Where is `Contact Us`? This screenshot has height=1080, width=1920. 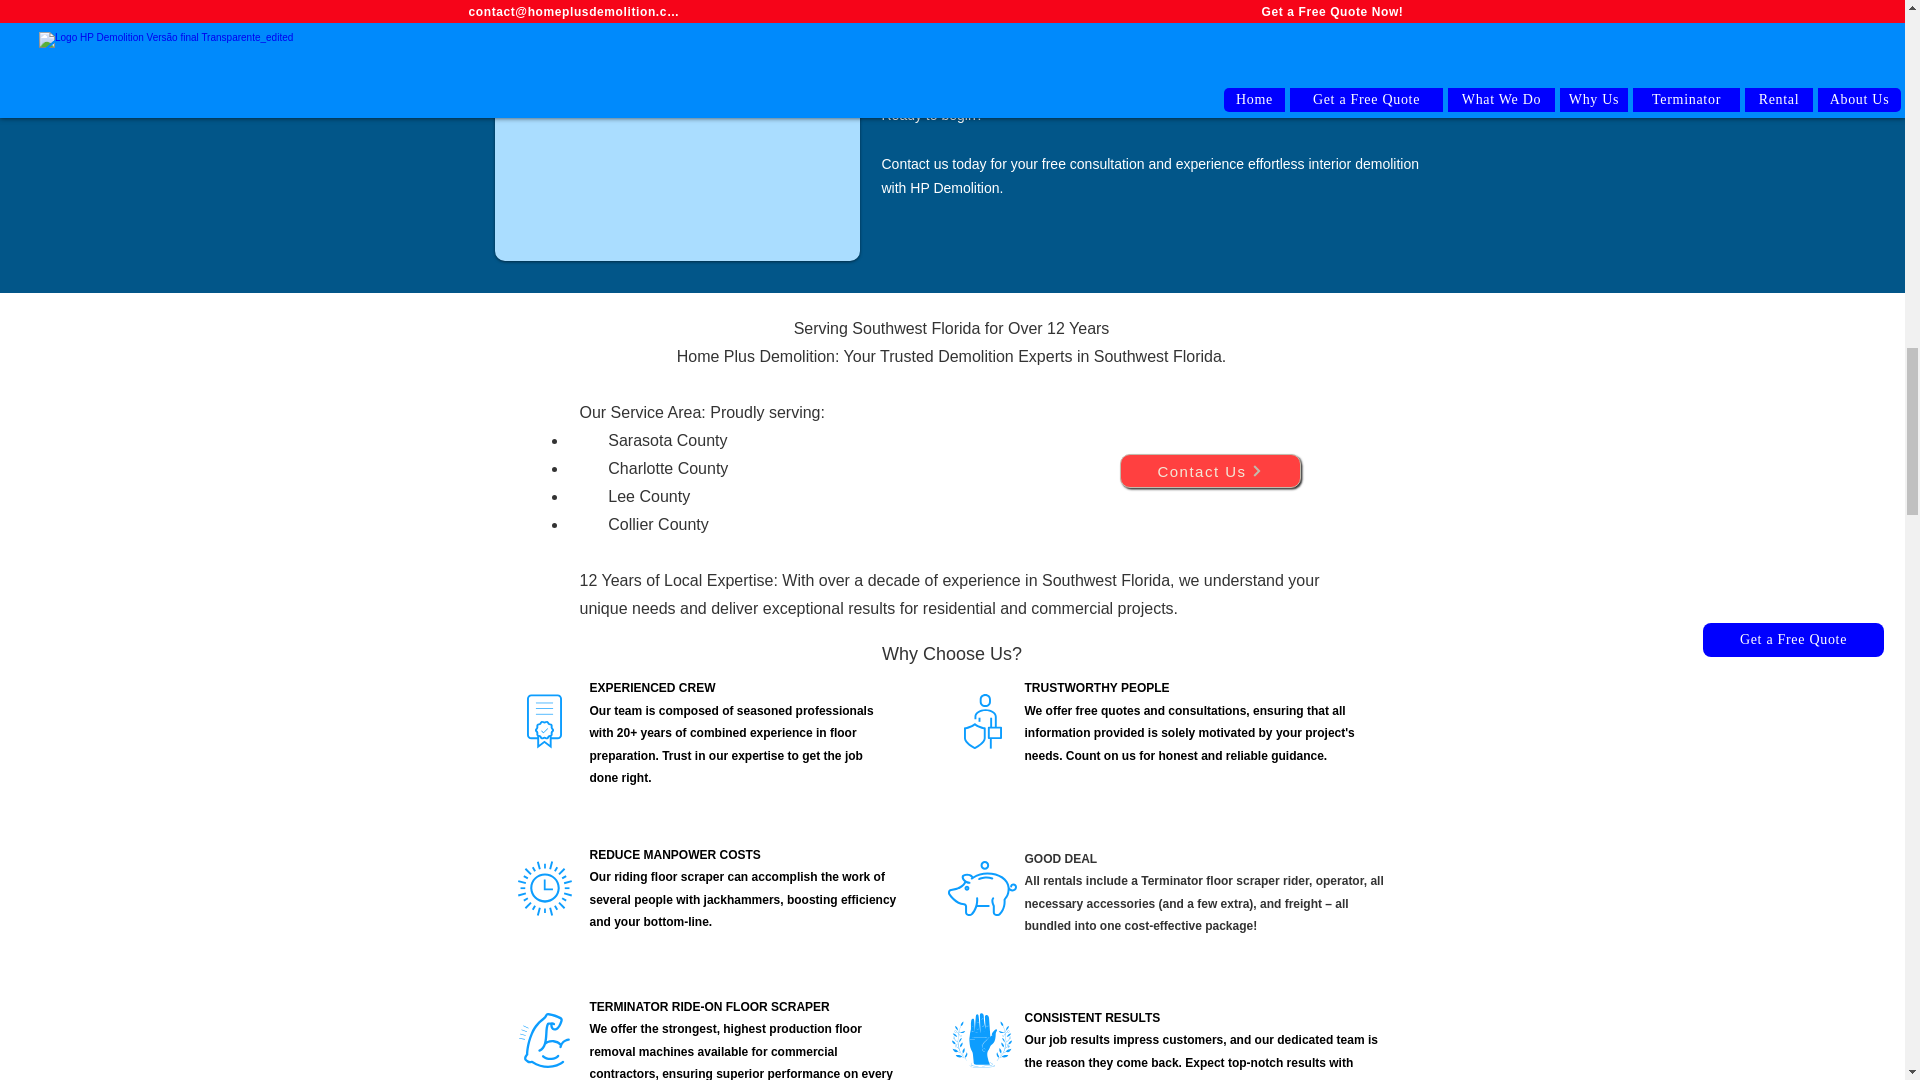
Contact Us is located at coordinates (1210, 470).